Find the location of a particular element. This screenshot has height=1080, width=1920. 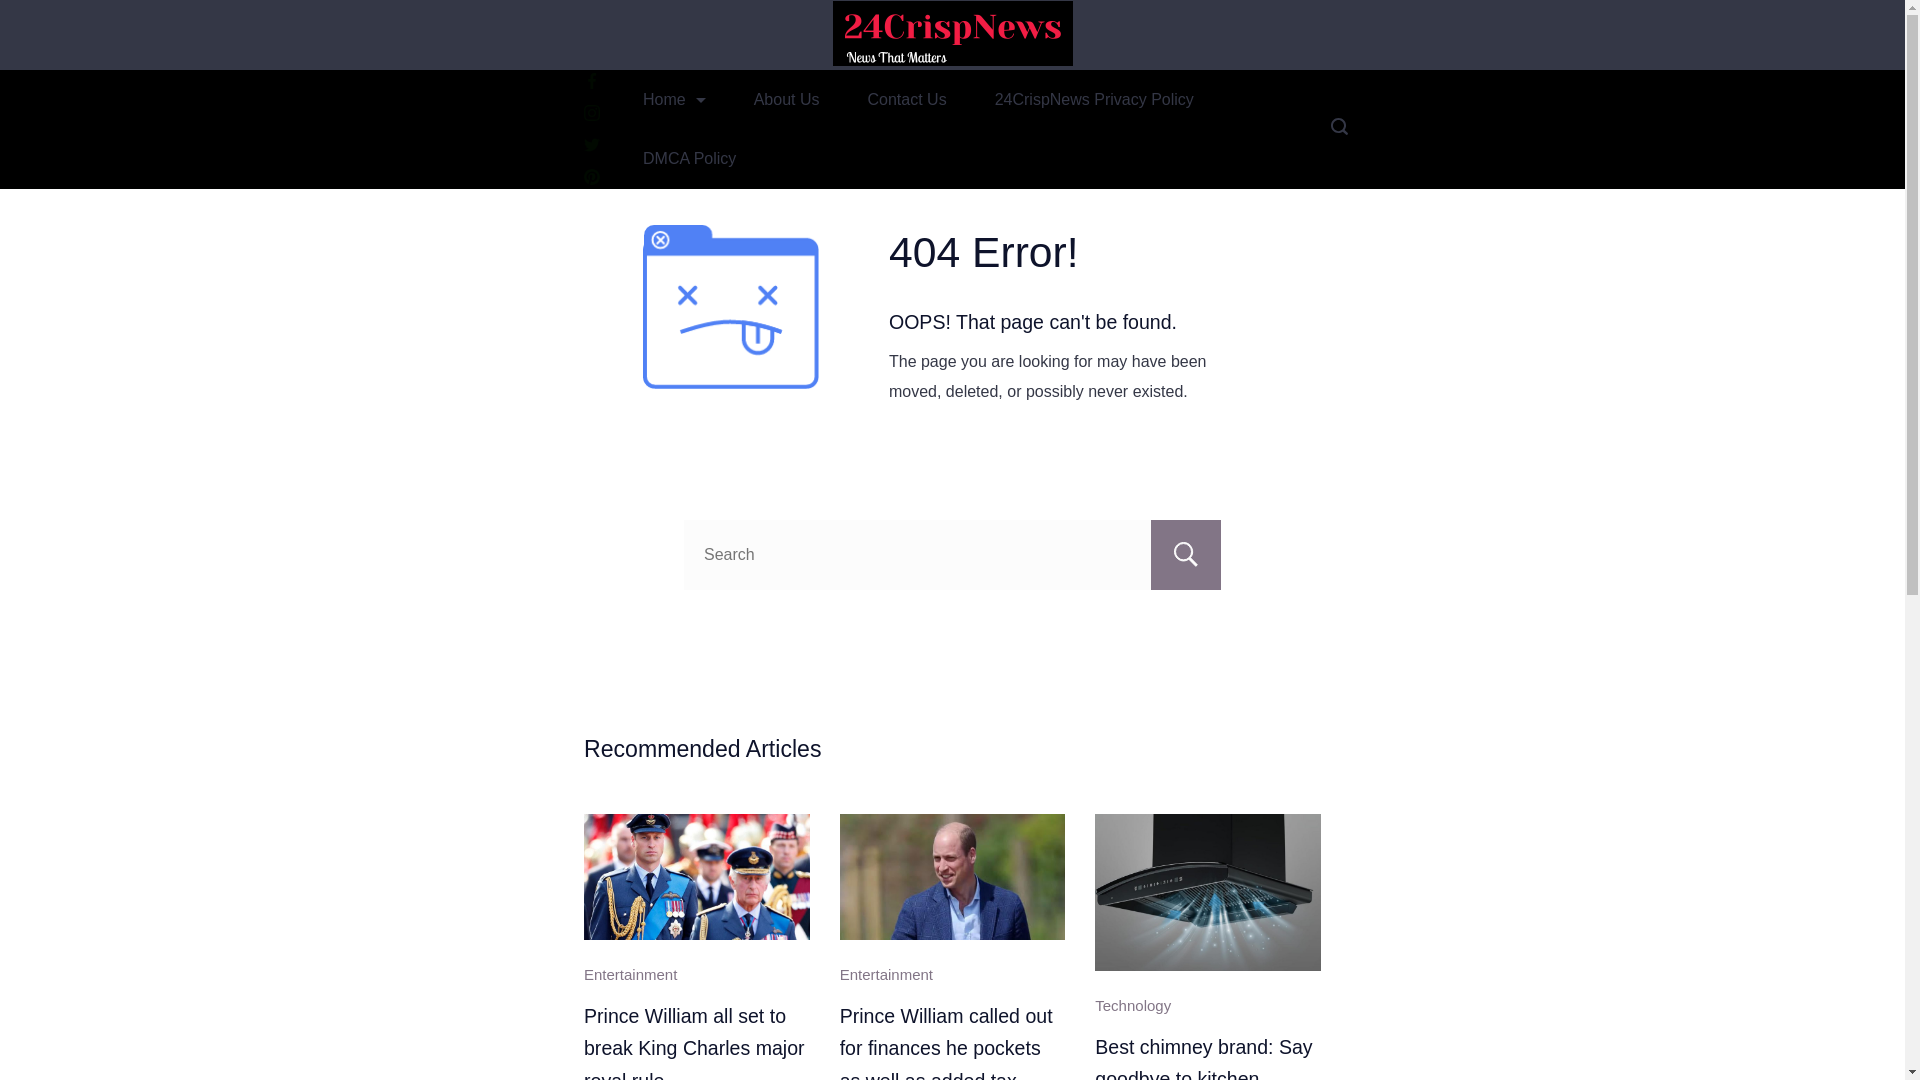

Search is located at coordinates (1186, 554).